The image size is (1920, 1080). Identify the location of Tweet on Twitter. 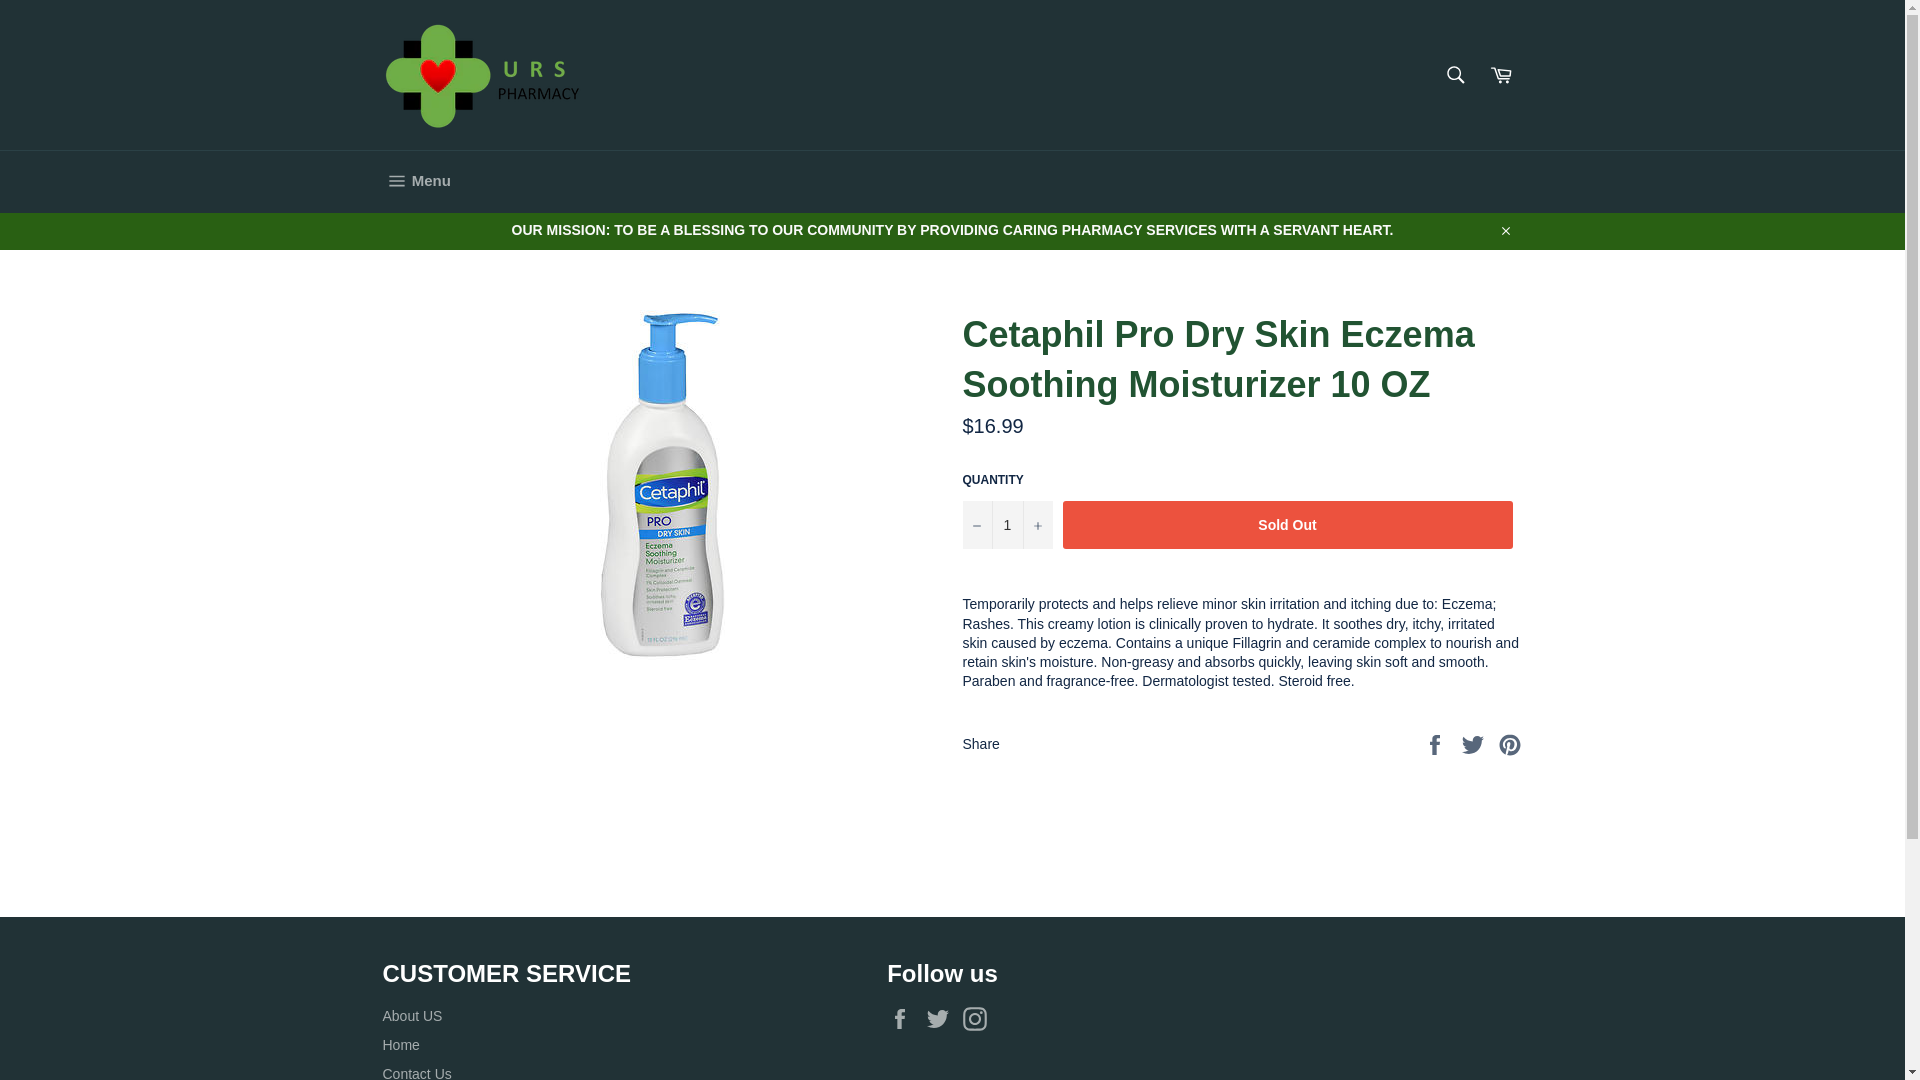
(1475, 742).